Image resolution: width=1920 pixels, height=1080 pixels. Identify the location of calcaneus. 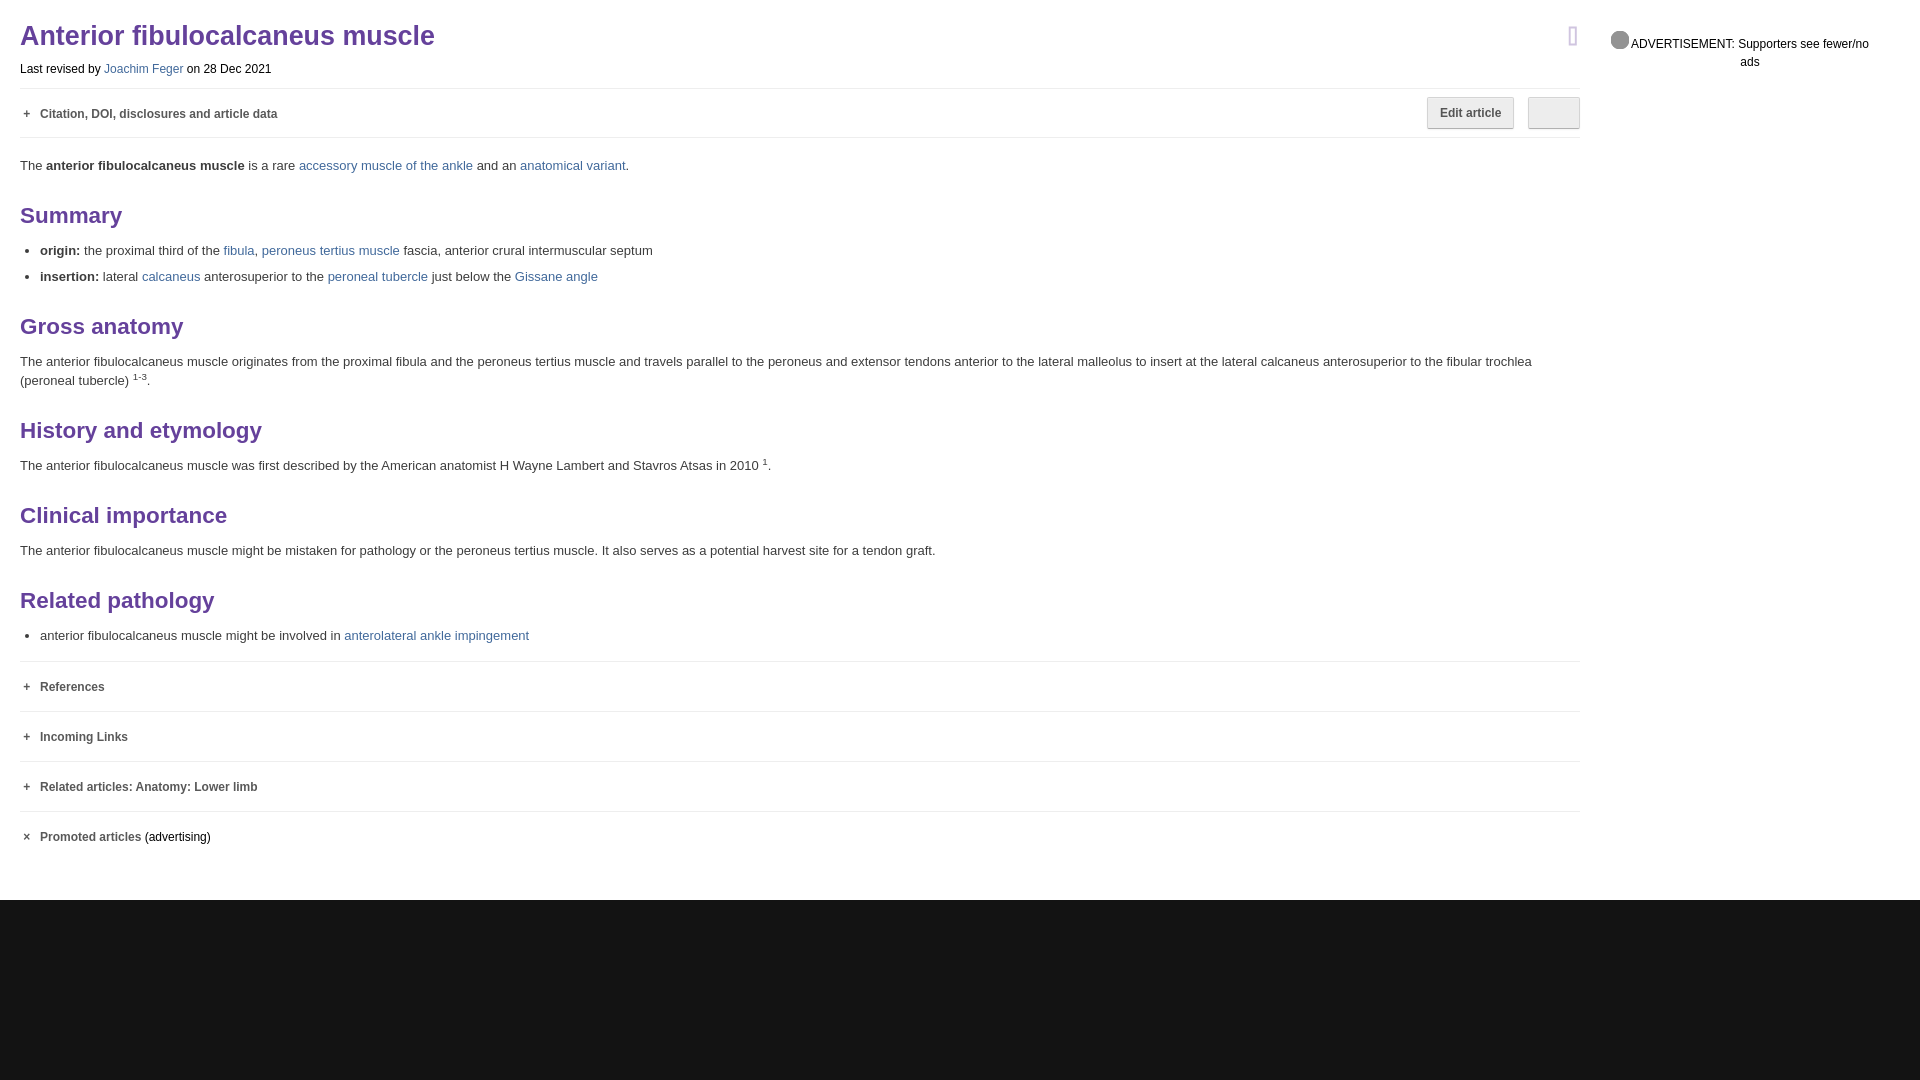
(172, 276).